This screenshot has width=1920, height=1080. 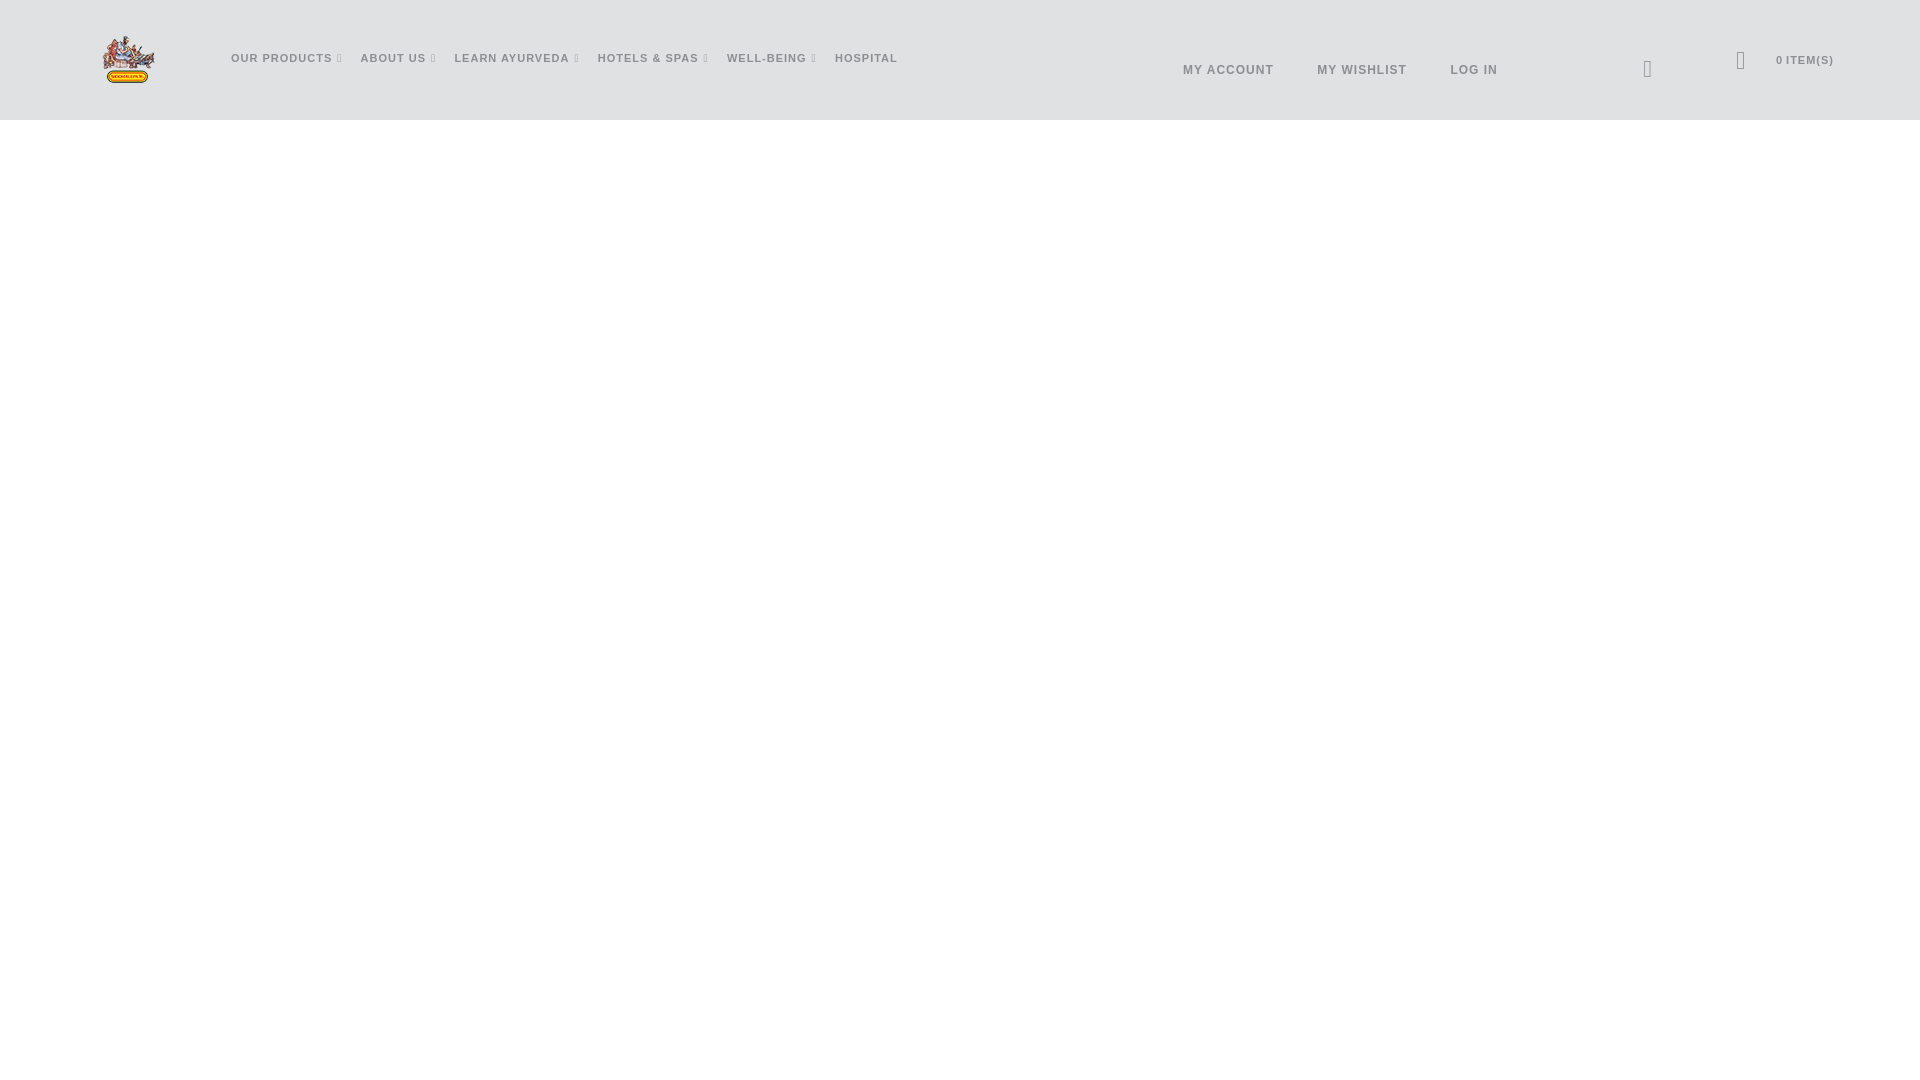 What do you see at coordinates (1228, 70) in the screenshot?
I see `My Account` at bounding box center [1228, 70].